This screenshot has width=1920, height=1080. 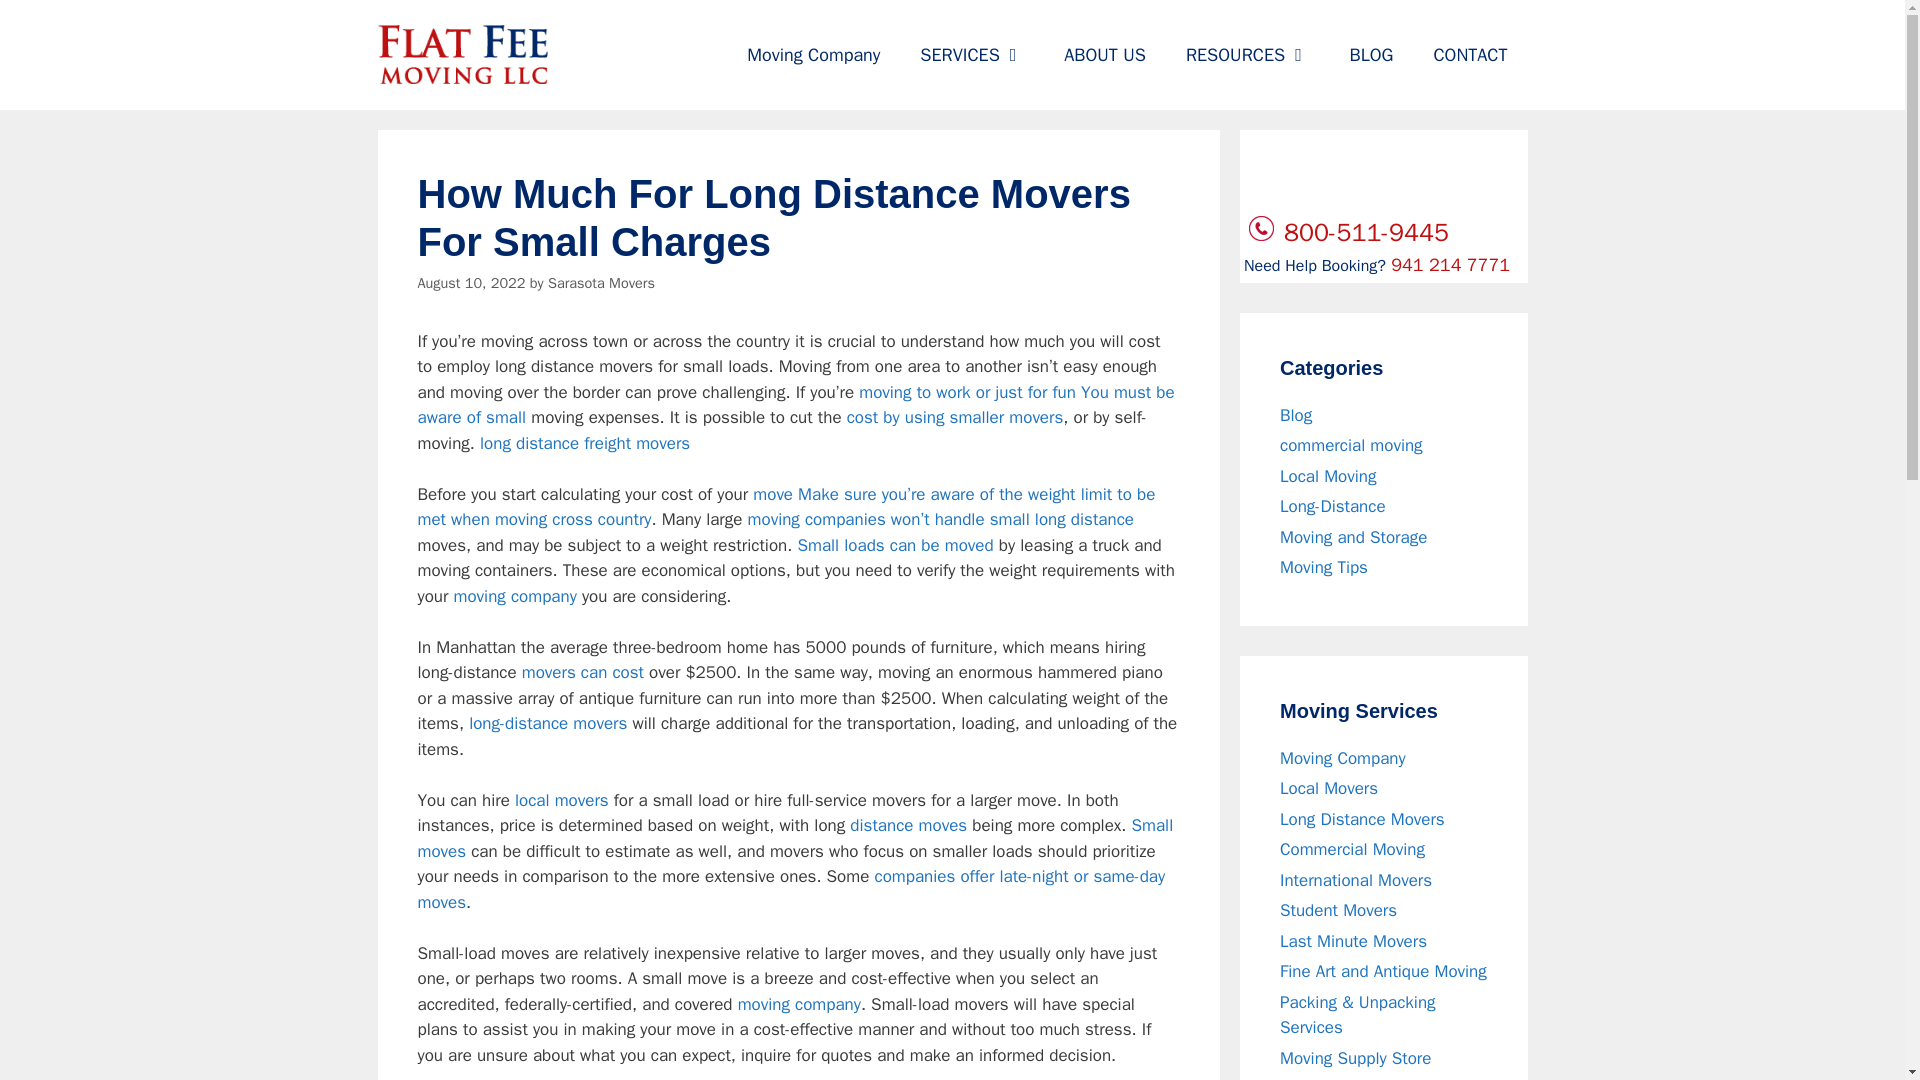 What do you see at coordinates (972, 54) in the screenshot?
I see `SERVICES` at bounding box center [972, 54].